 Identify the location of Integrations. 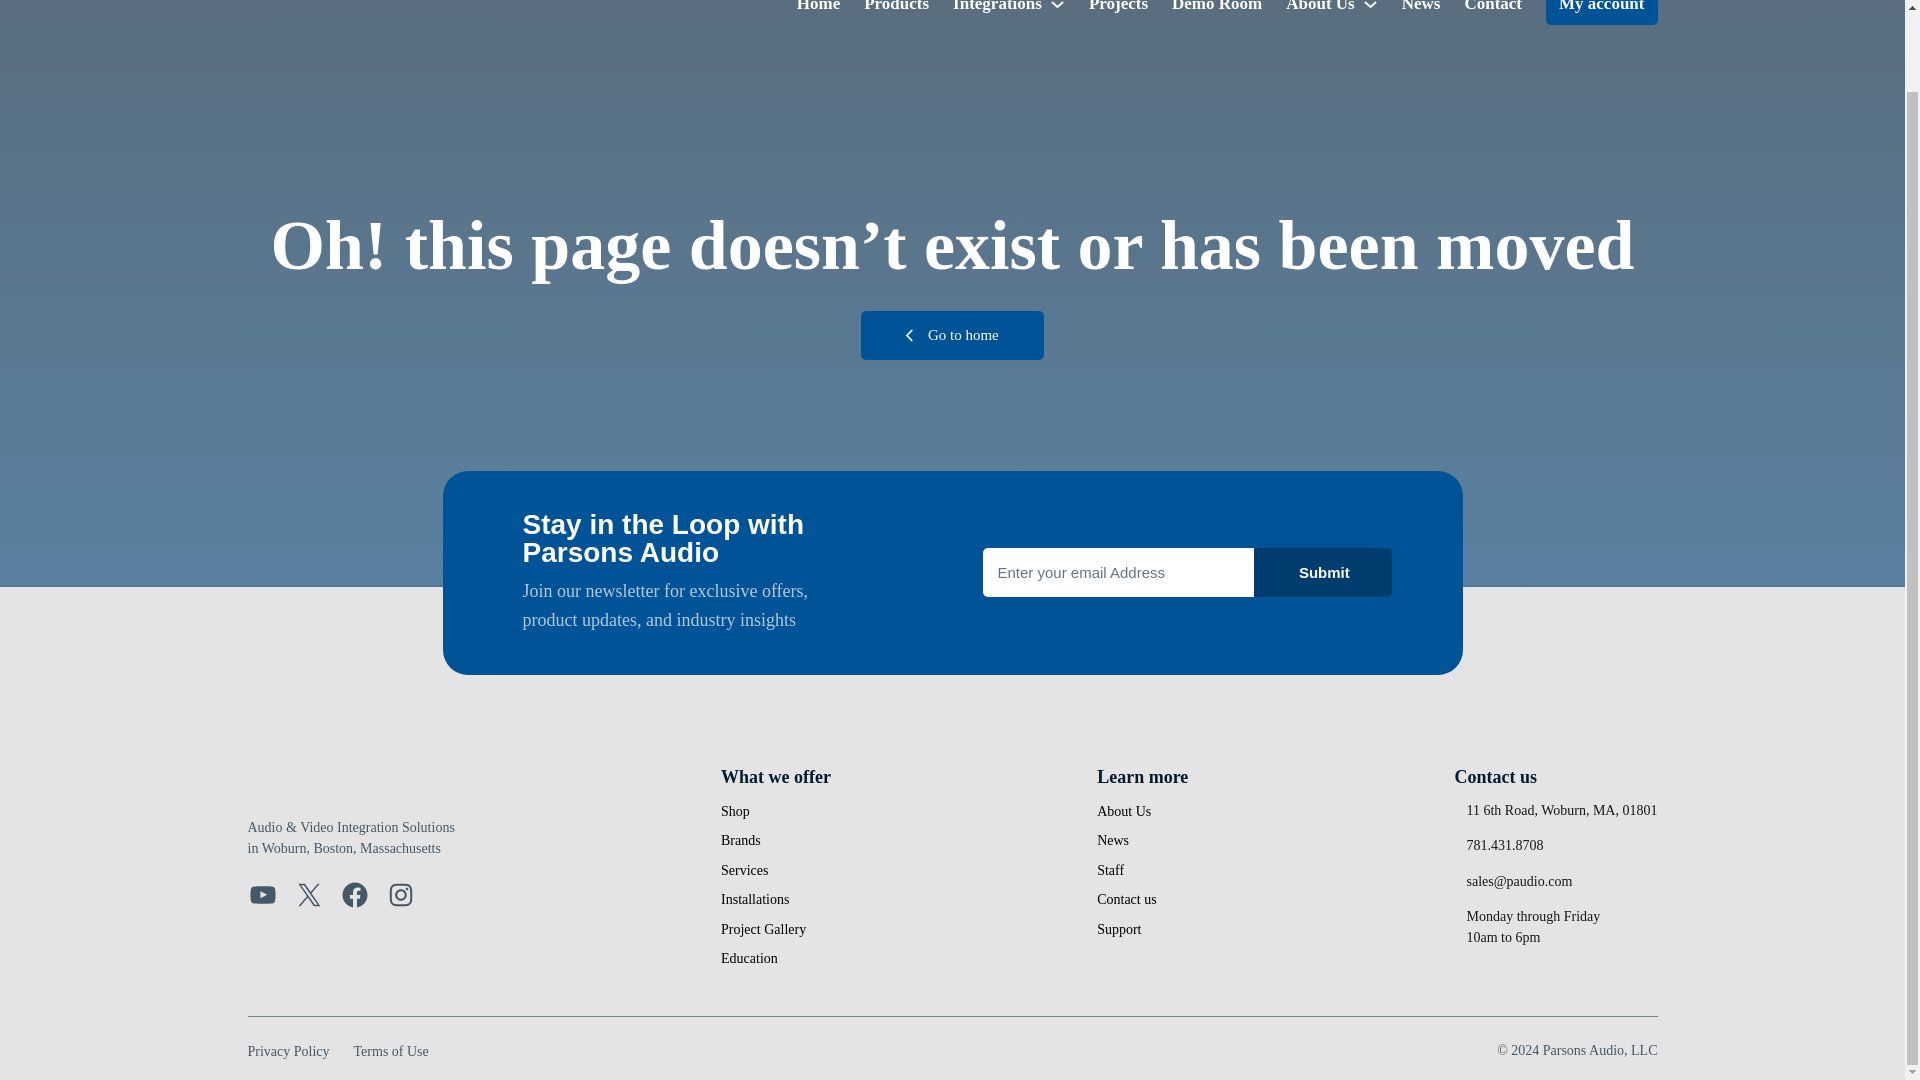
(997, 8).